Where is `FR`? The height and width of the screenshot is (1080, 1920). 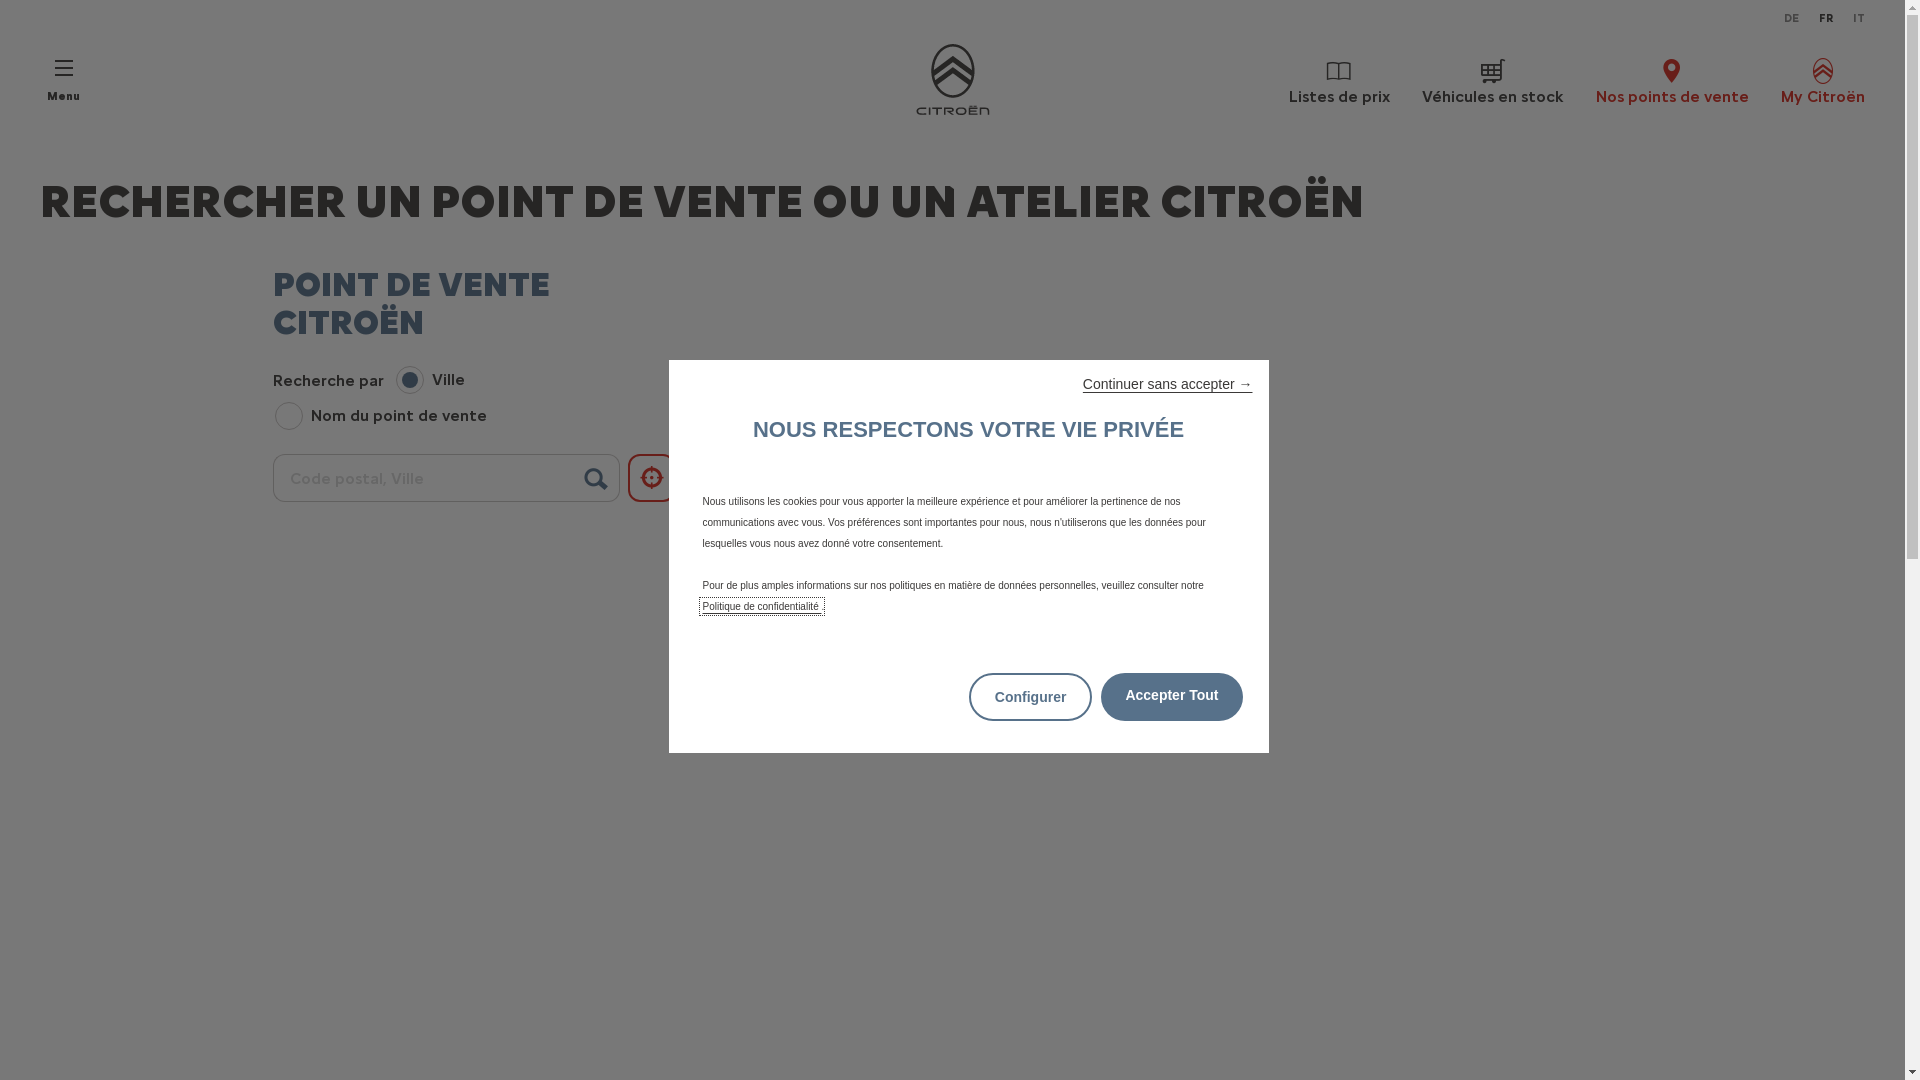 FR is located at coordinates (1826, 19).